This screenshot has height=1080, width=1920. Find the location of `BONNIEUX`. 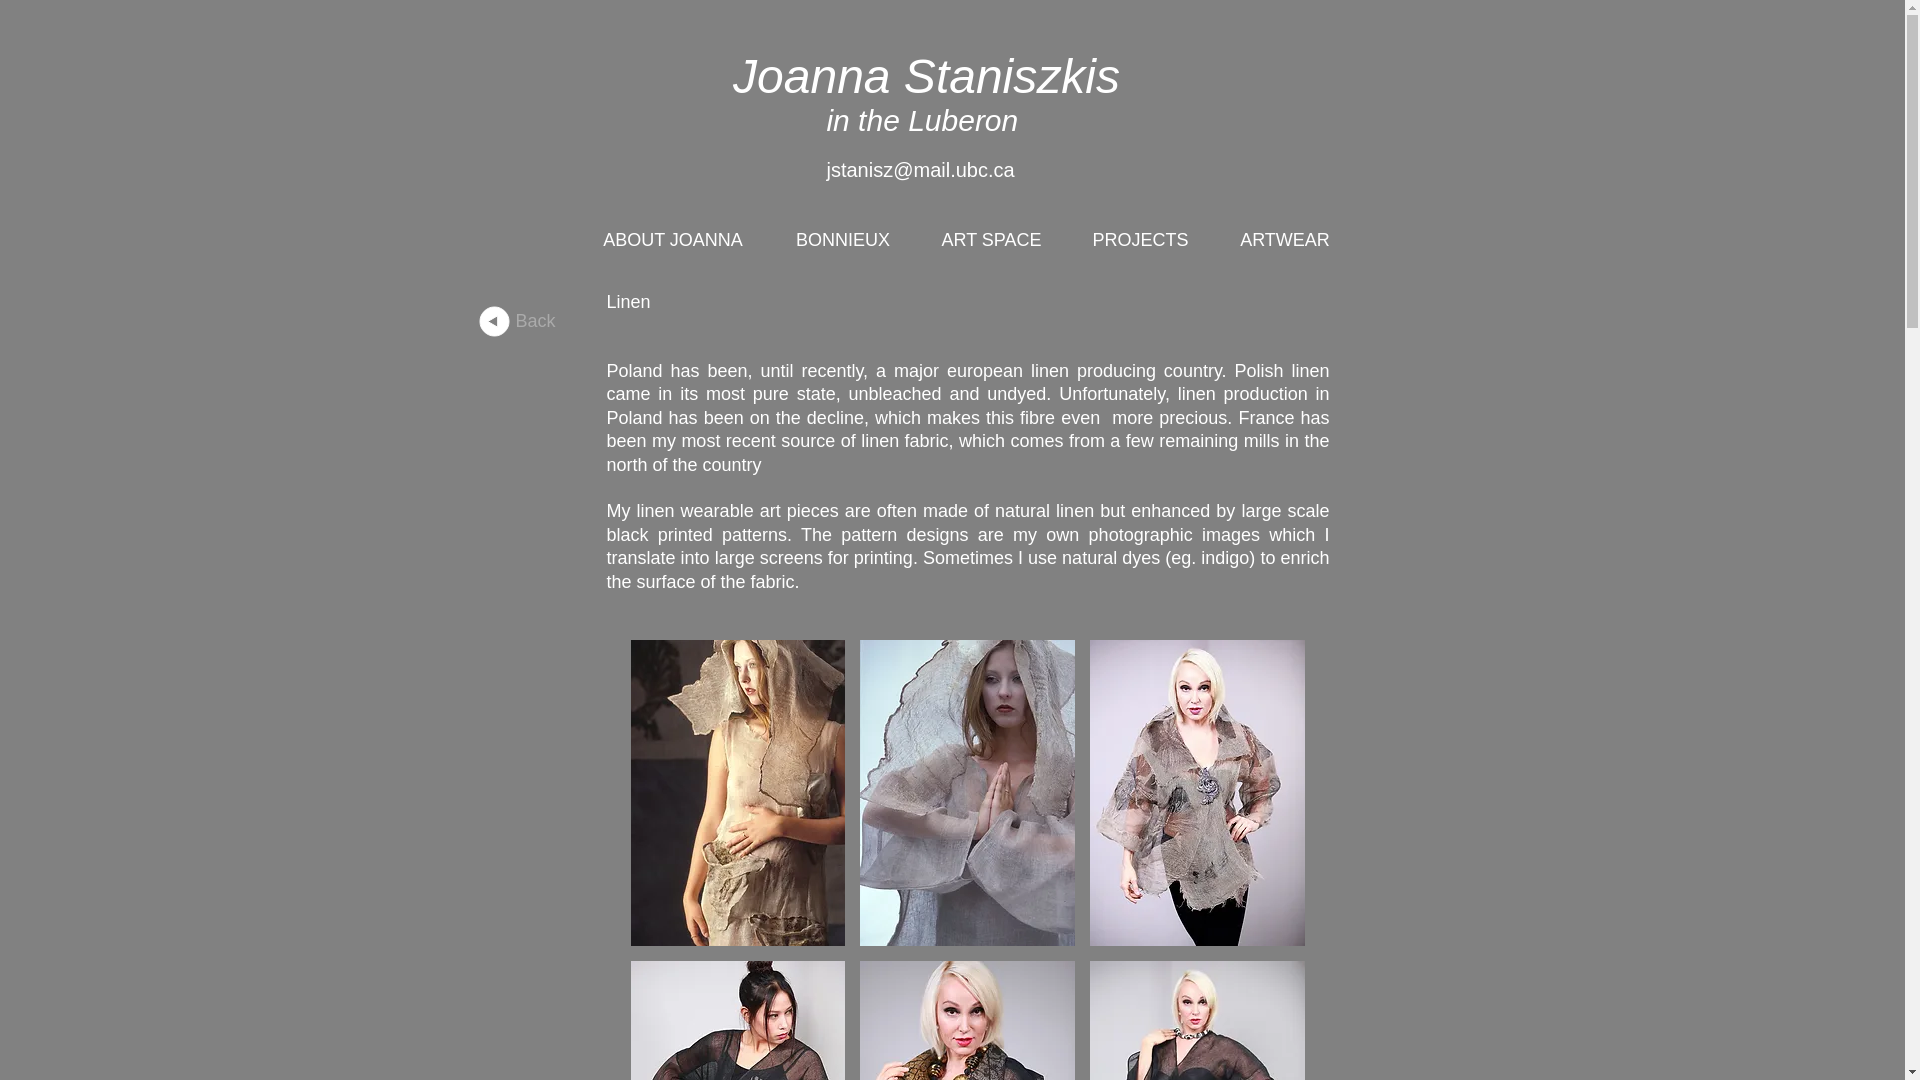

BONNIEUX is located at coordinates (843, 240).